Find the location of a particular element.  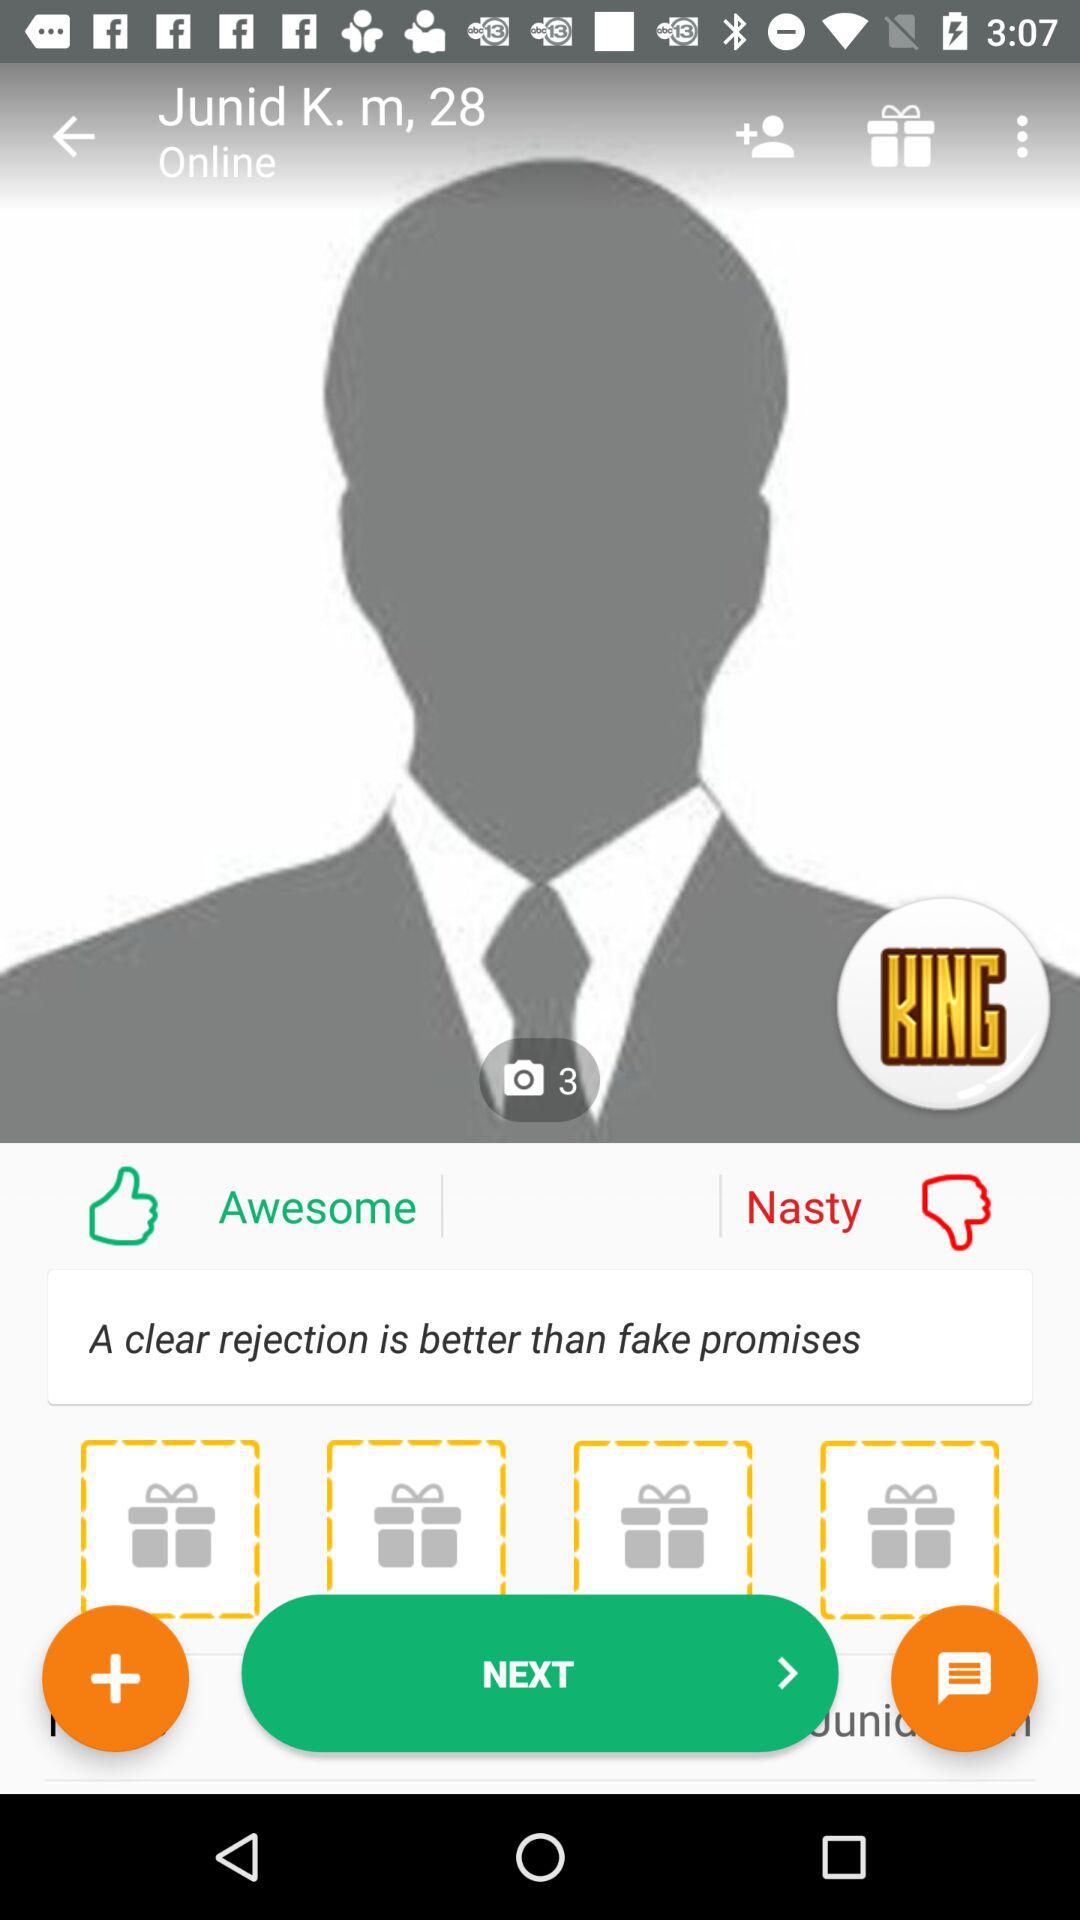

view profile gifts received is located at coordinates (662, 1530).